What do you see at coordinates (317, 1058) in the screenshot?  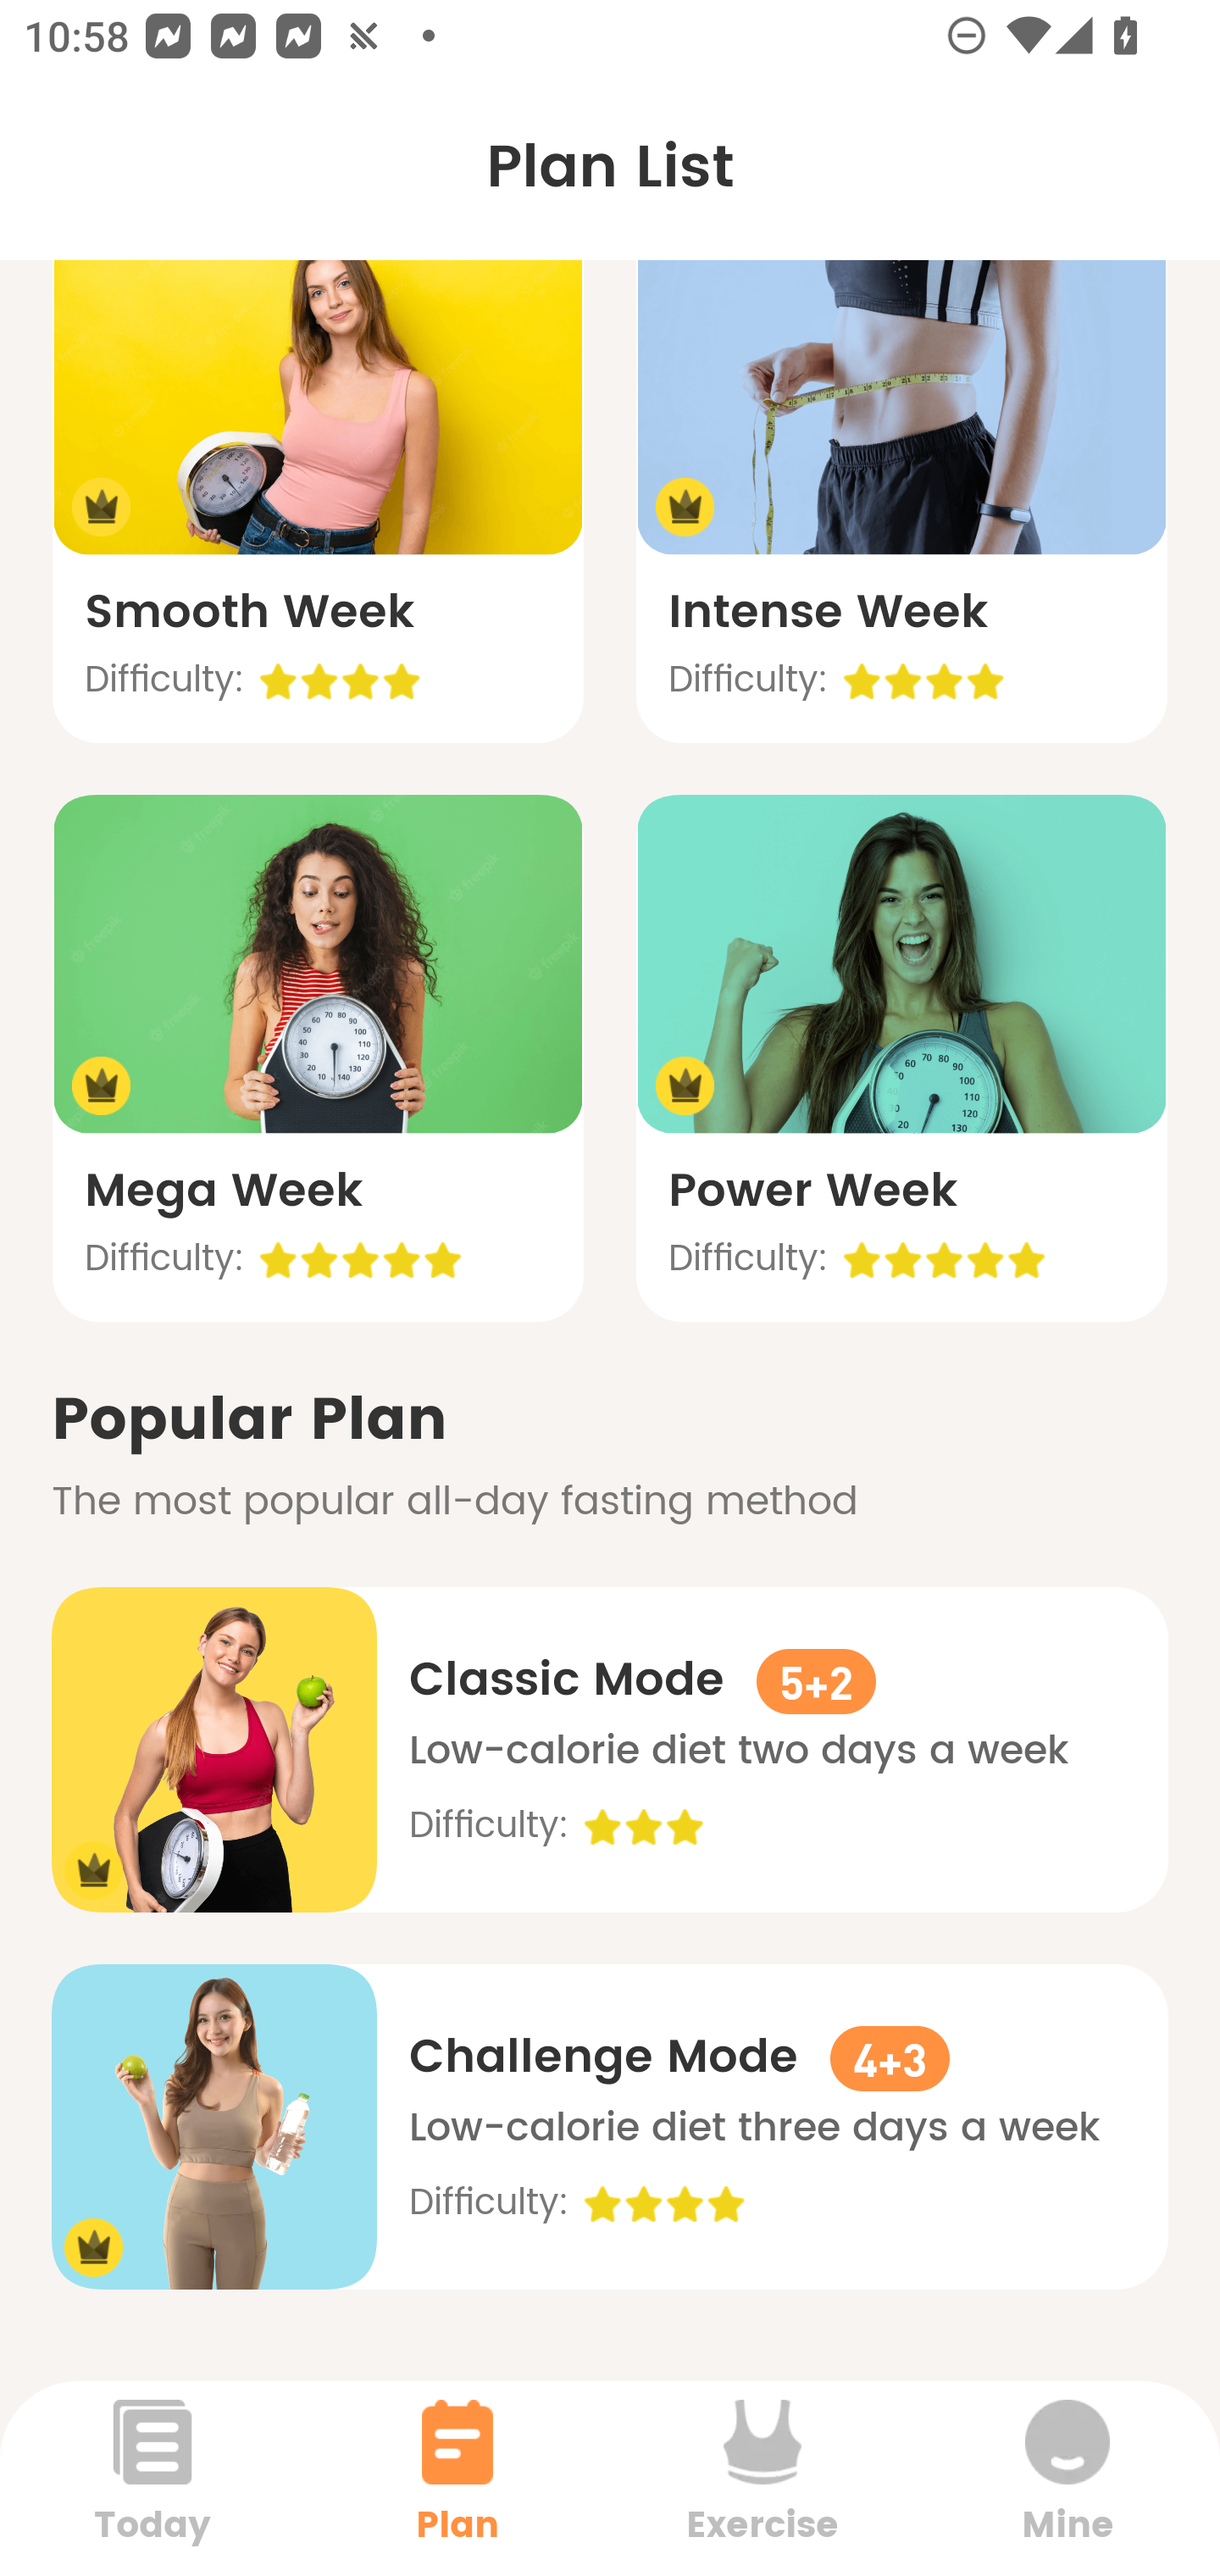 I see `Mega Week Difficulty: 5.0` at bounding box center [317, 1058].